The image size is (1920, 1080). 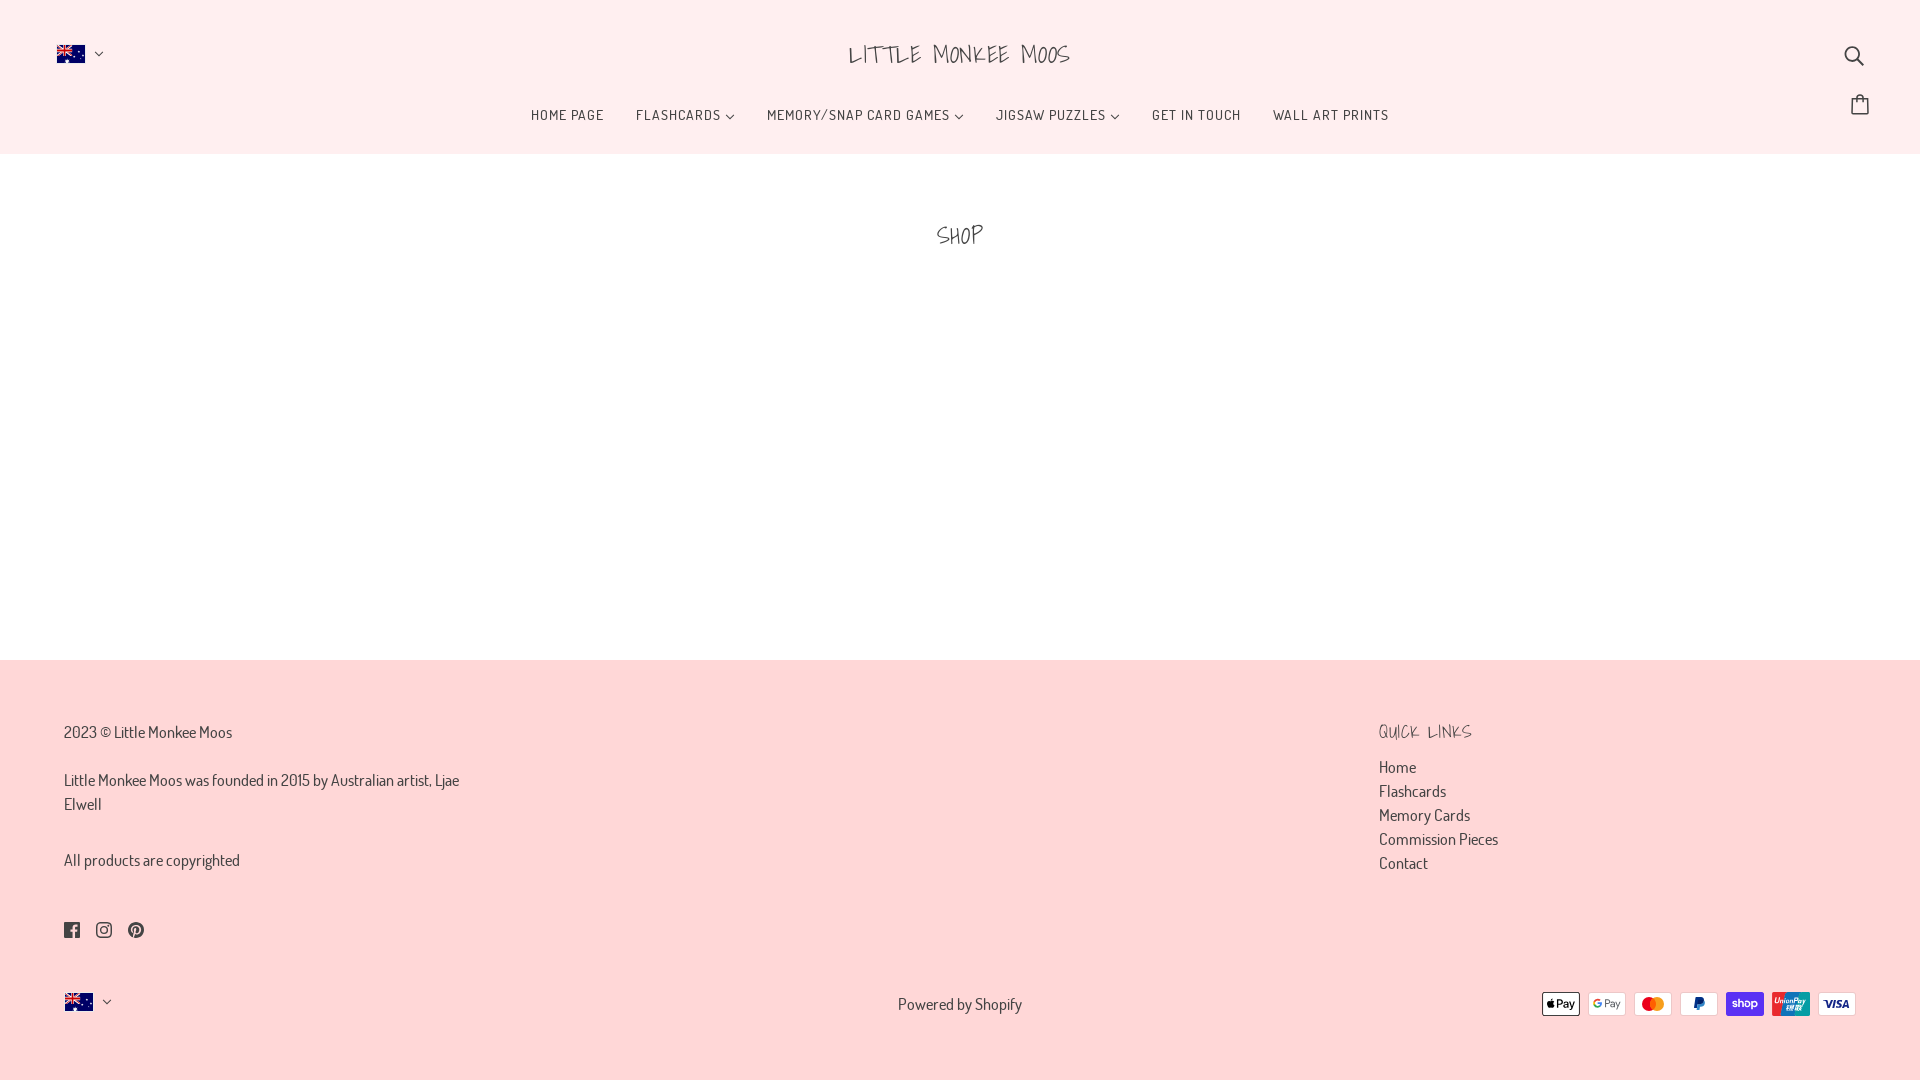 I want to click on Commission Pieces, so click(x=1438, y=838).